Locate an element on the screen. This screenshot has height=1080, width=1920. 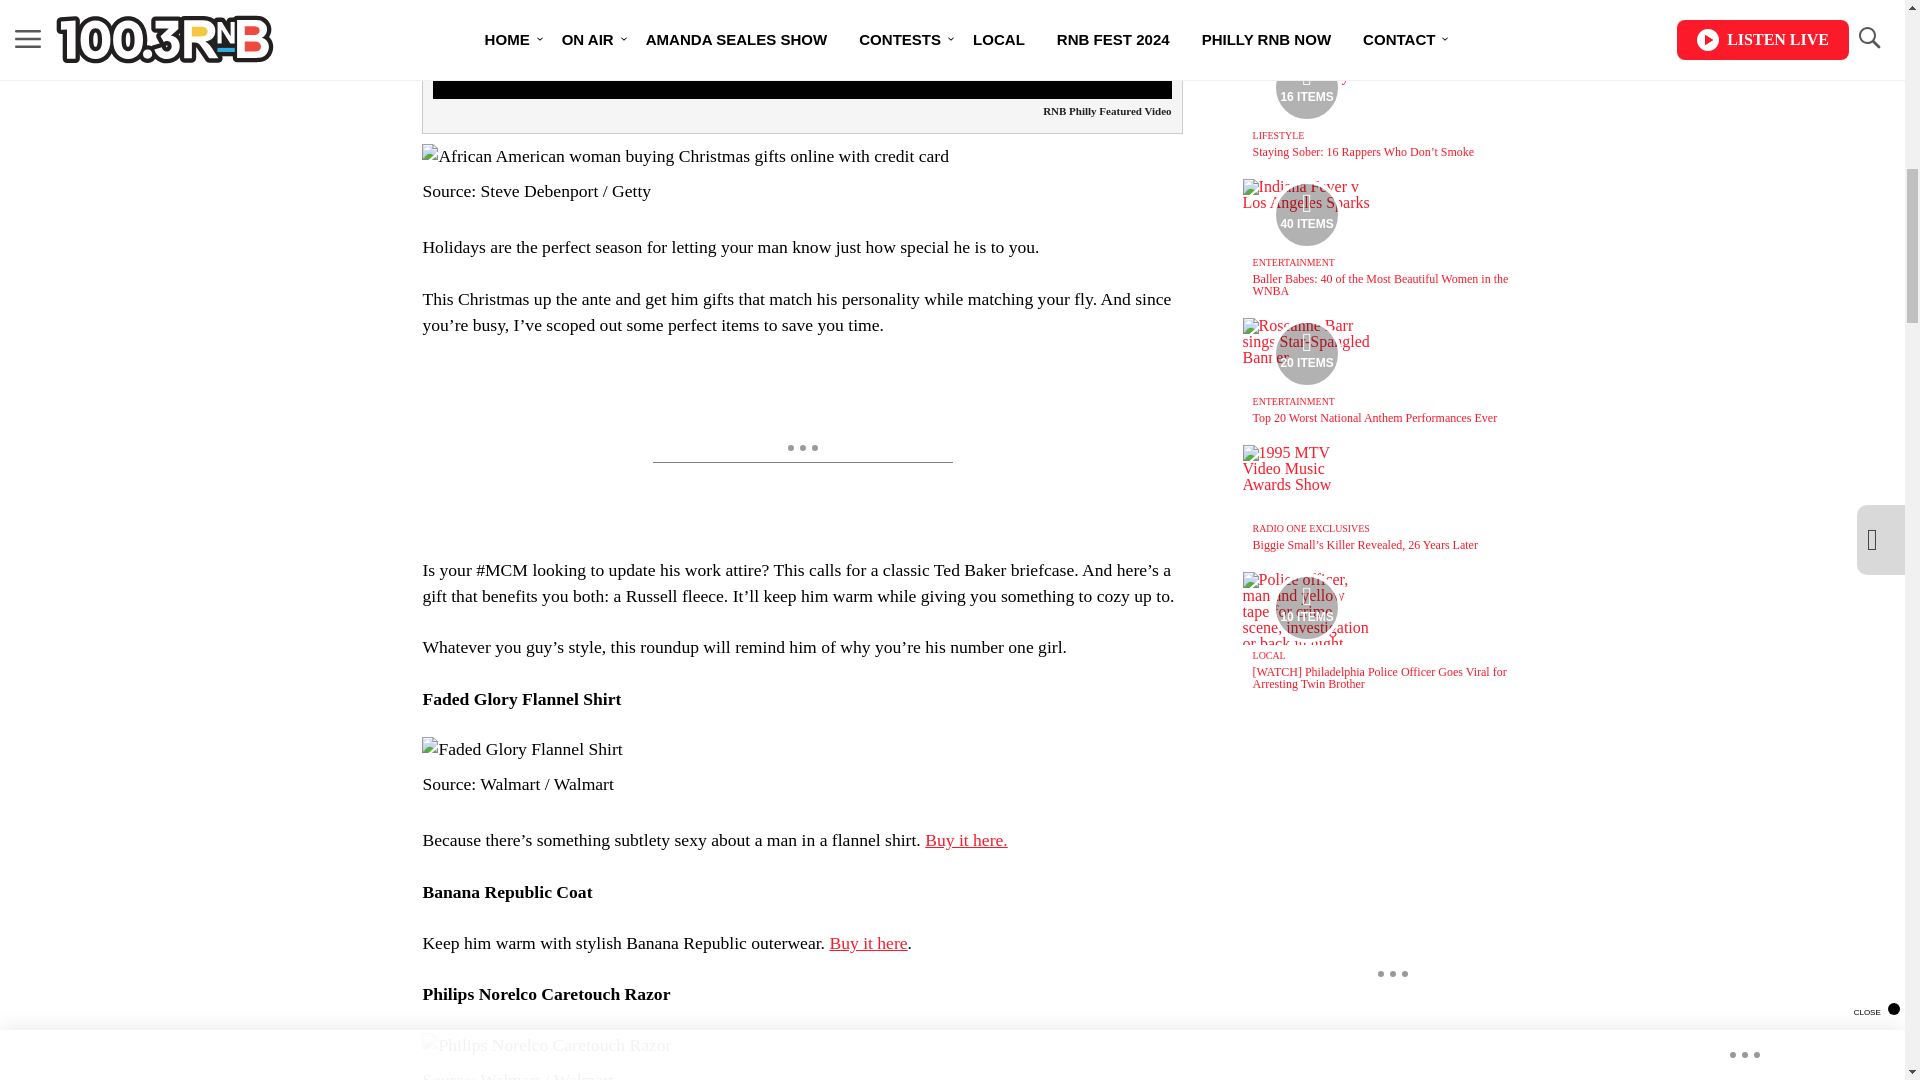
Media Playlist is located at coordinates (1306, 88).